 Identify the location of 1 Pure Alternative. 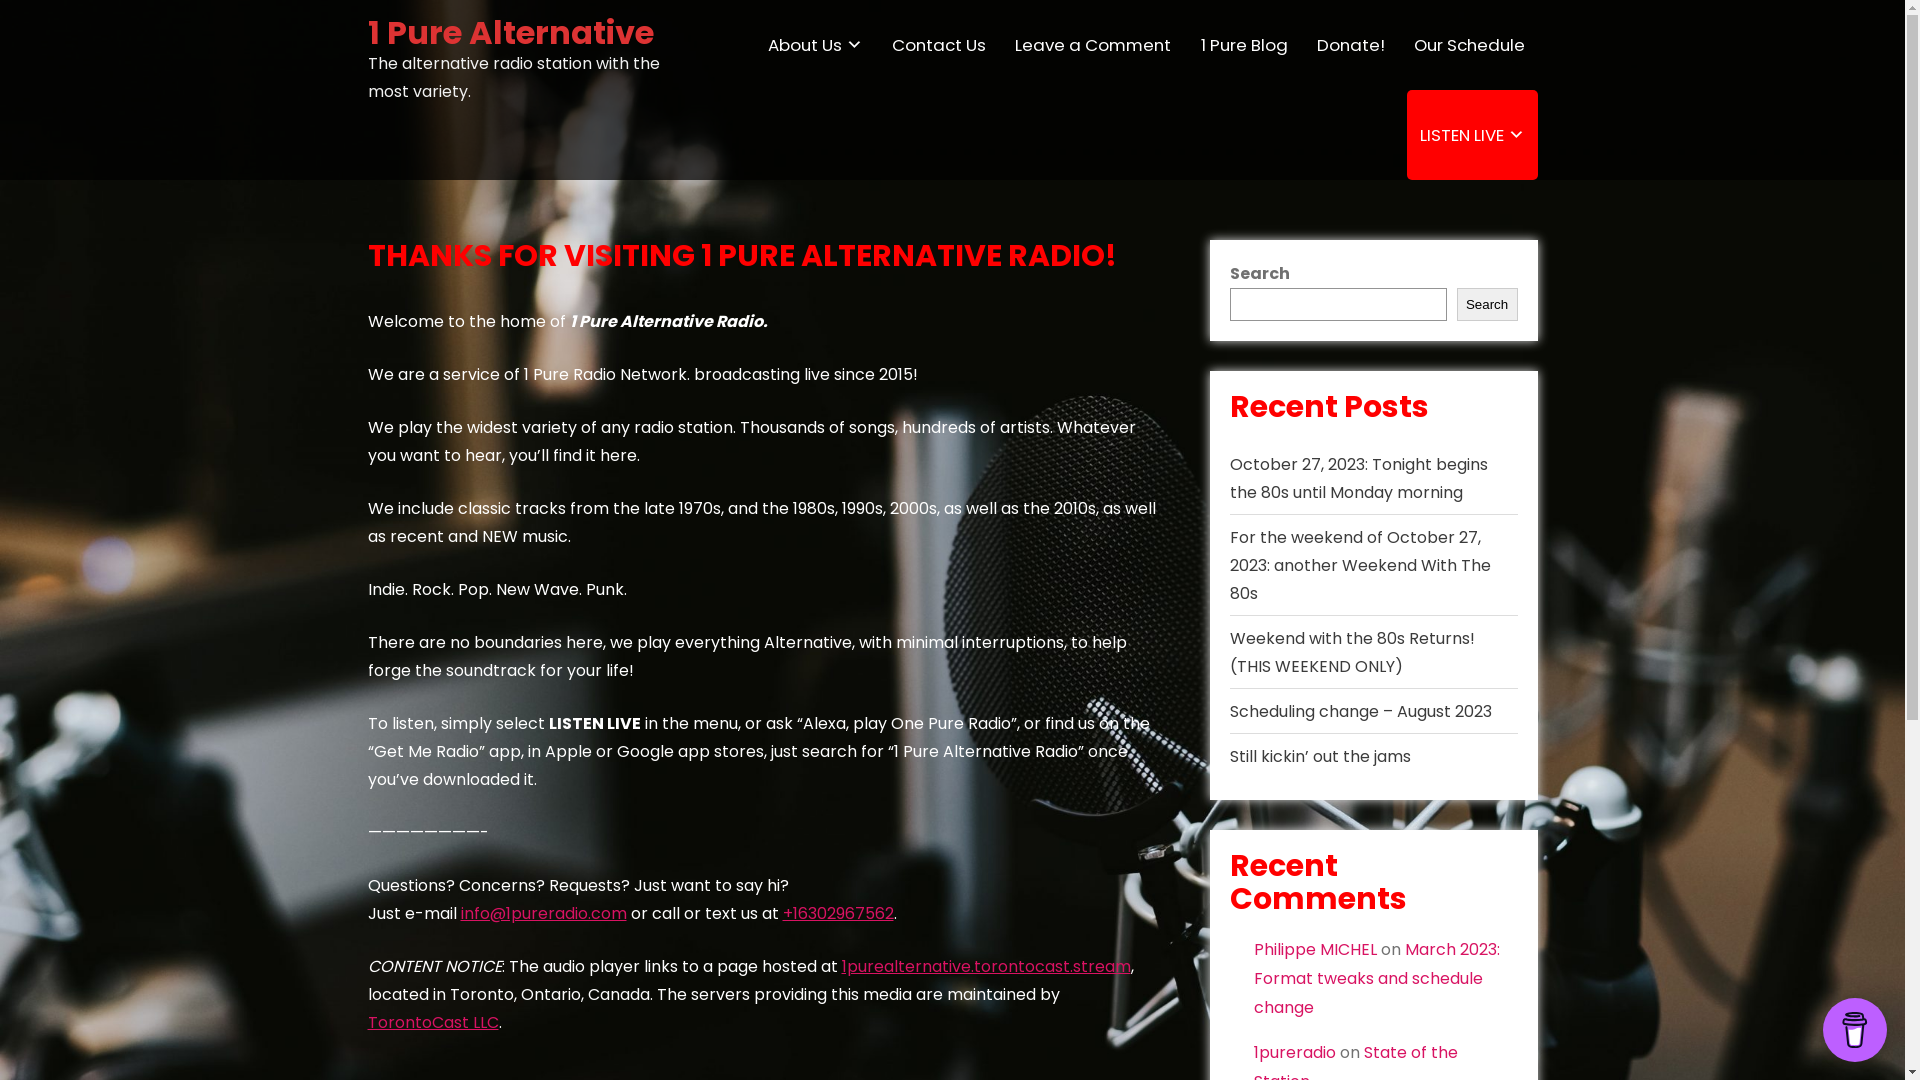
(511, 32).